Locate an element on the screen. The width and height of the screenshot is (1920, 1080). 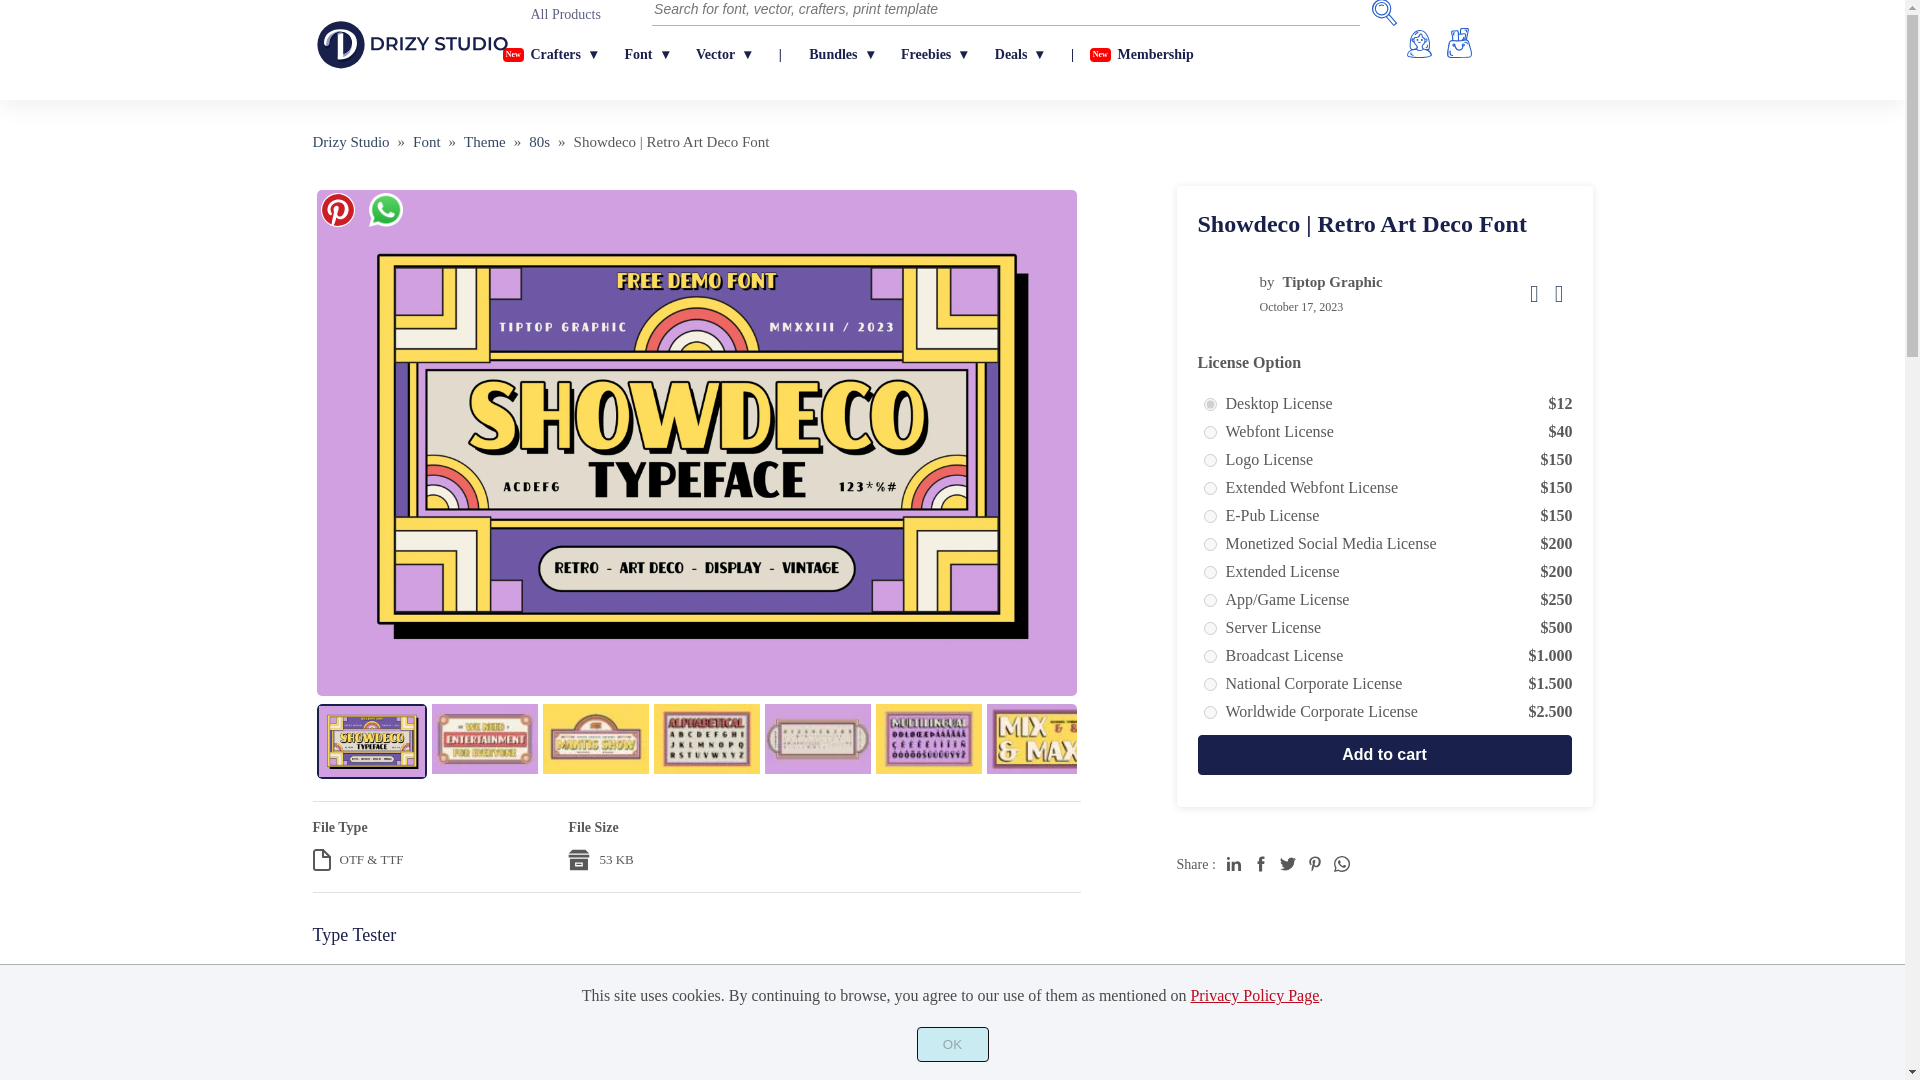
Crafters is located at coordinates (563, 56).